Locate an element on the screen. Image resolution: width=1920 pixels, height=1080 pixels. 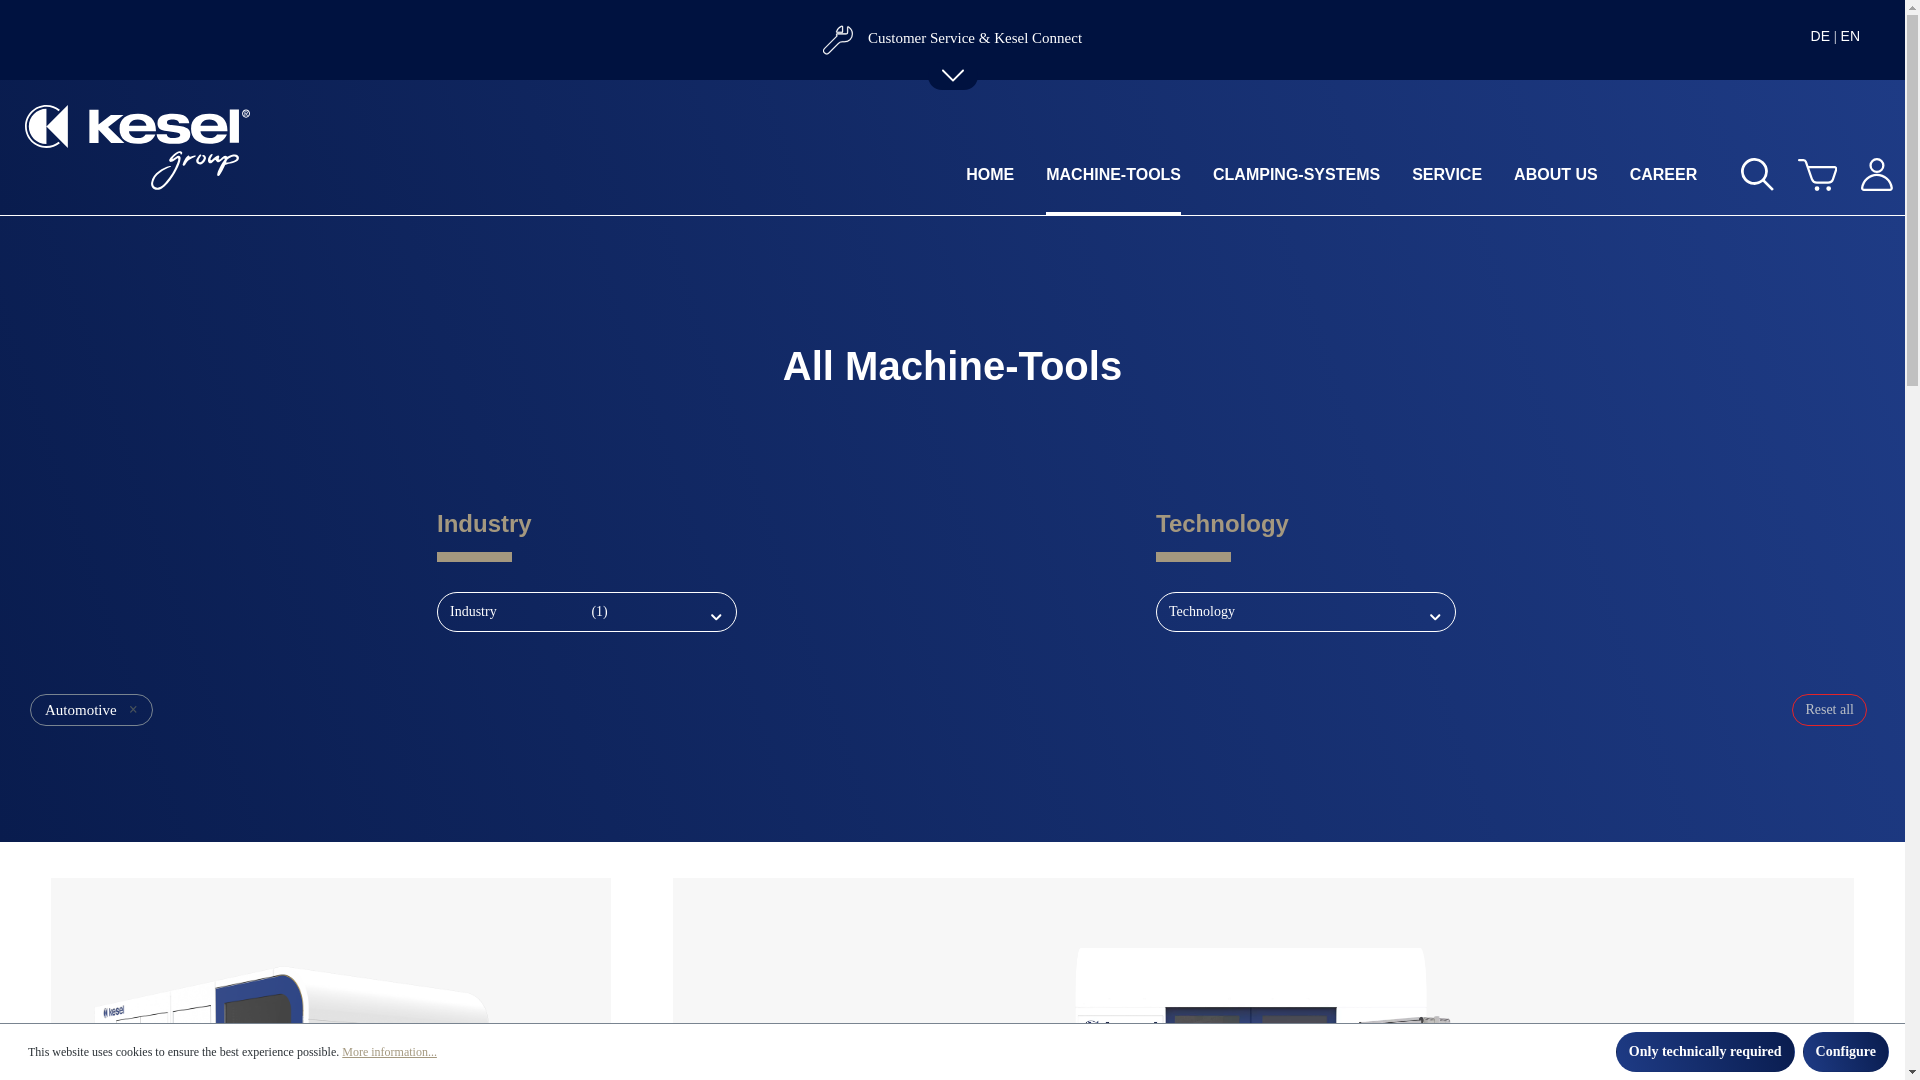
About Us is located at coordinates (1572, 184).